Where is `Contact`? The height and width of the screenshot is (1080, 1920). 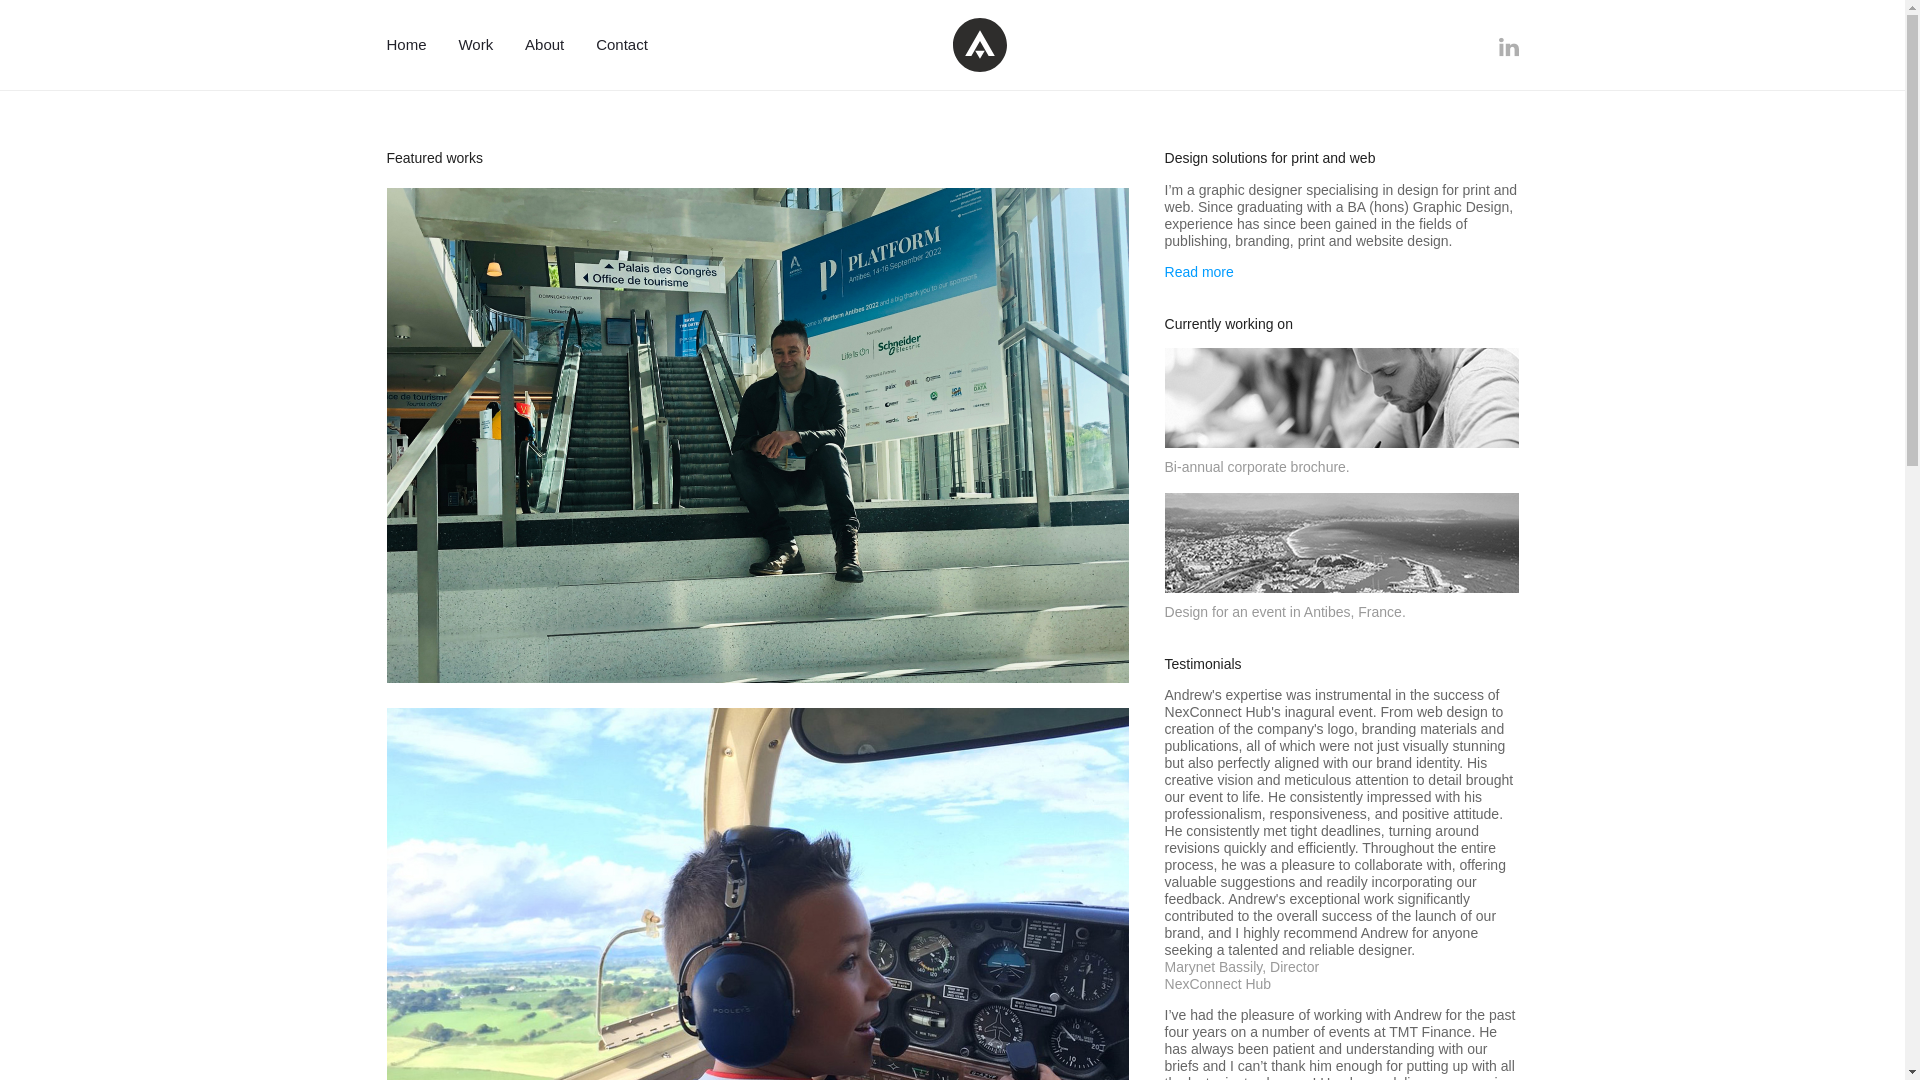 Contact is located at coordinates (622, 45).